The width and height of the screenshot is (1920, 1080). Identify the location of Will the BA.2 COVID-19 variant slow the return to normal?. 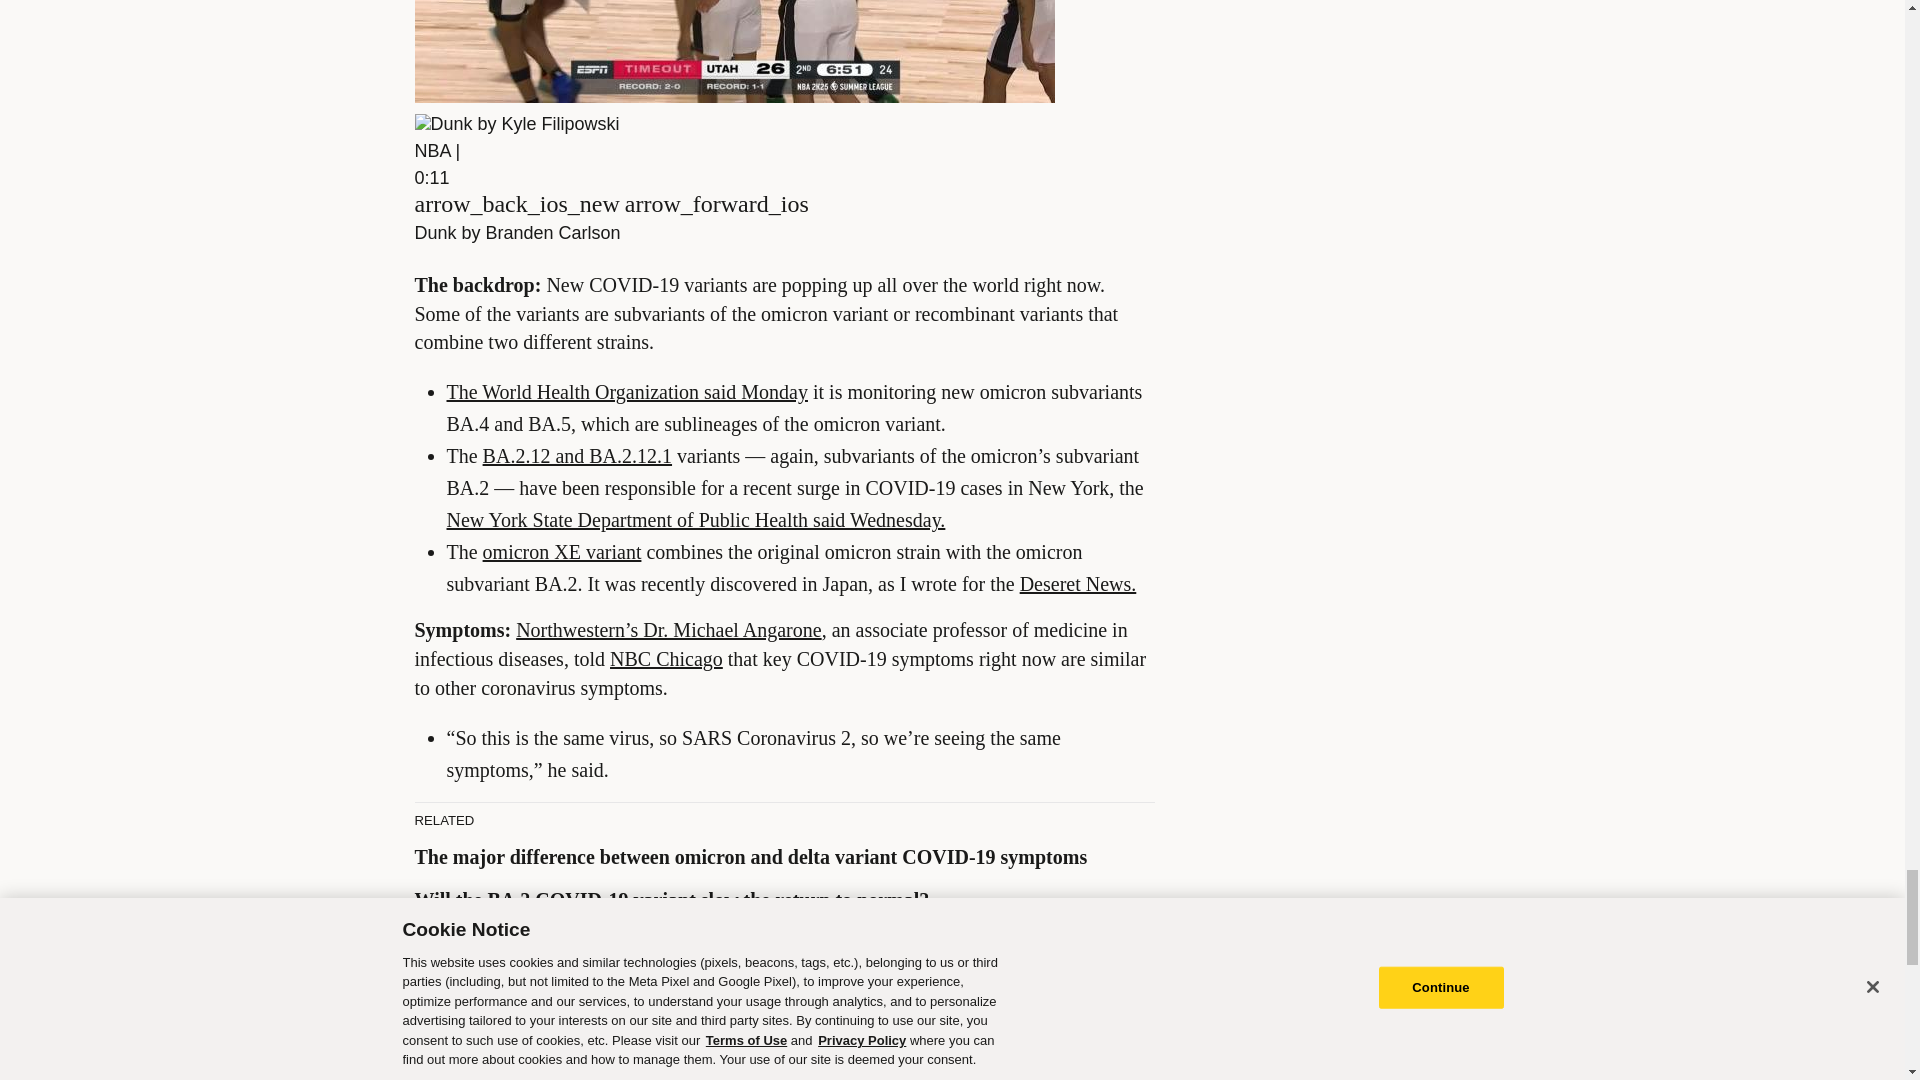
(672, 900).